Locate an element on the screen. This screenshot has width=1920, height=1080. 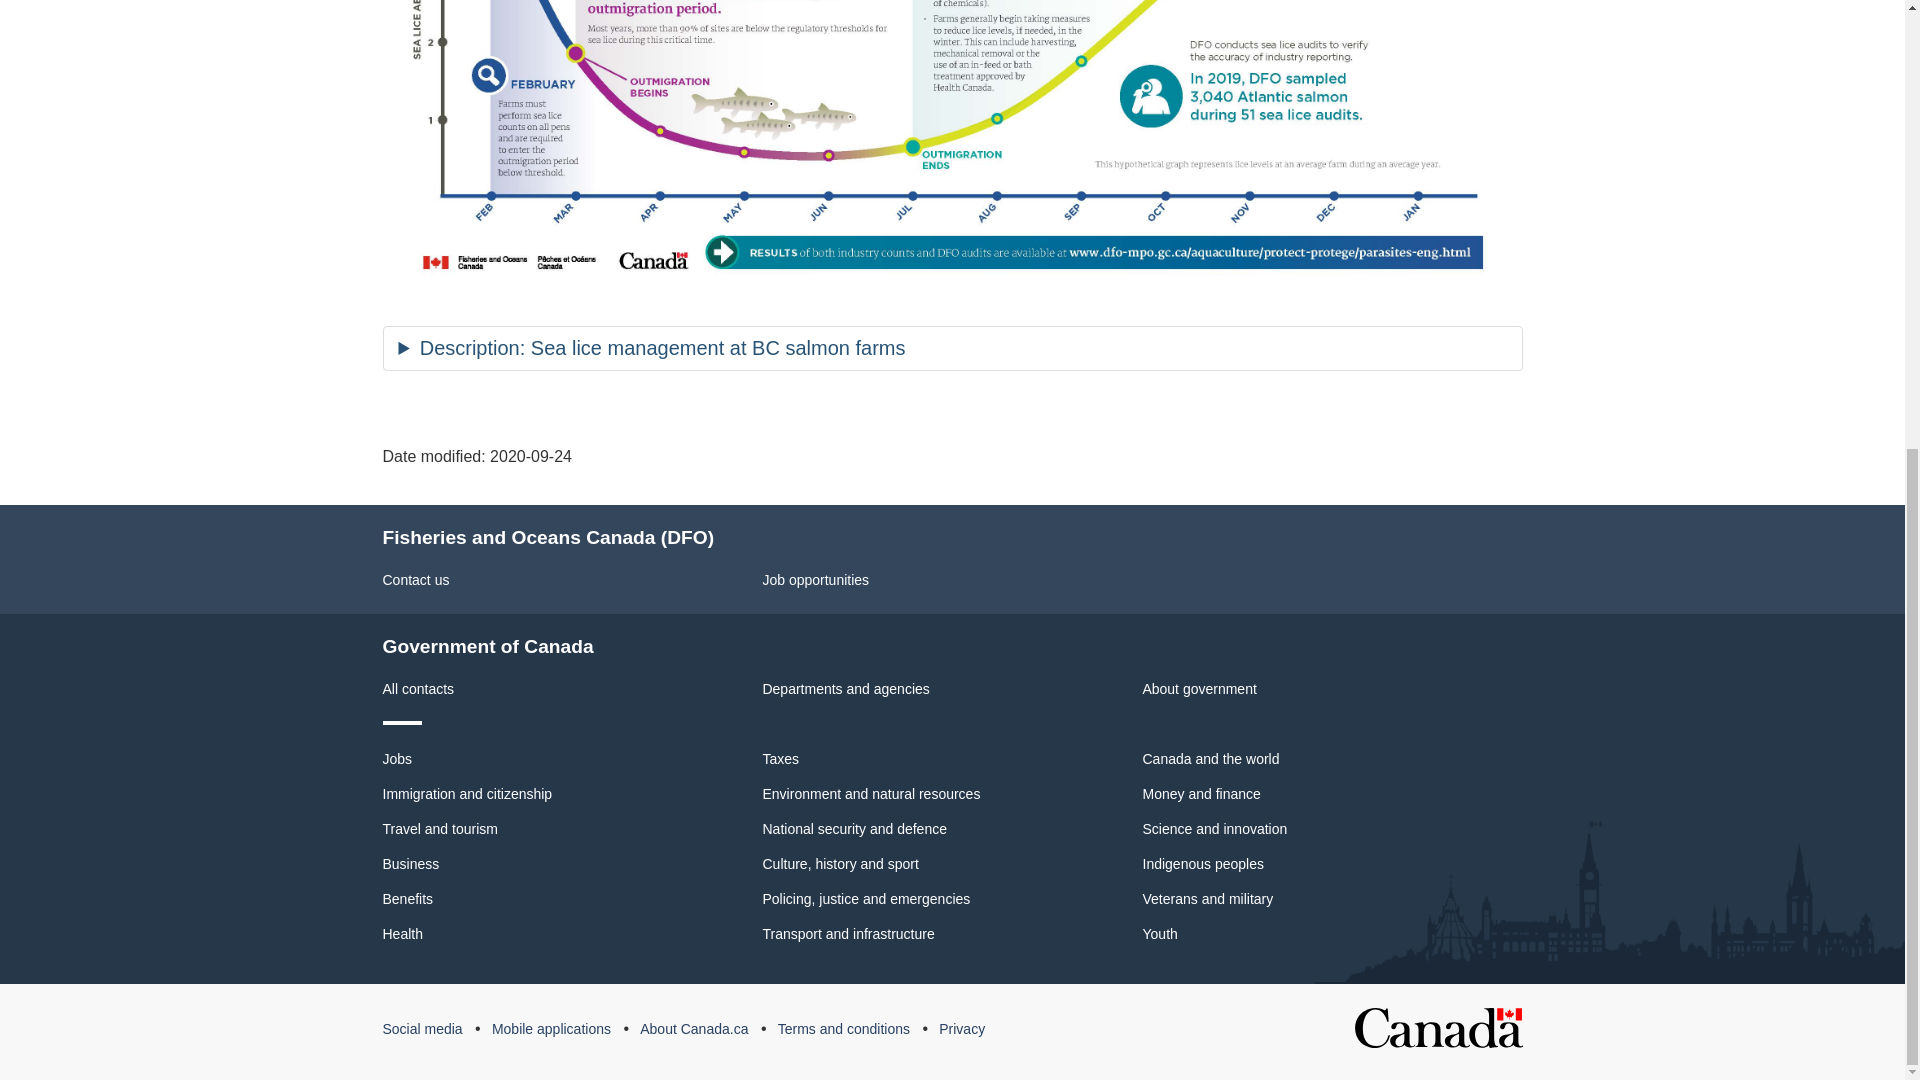
About government is located at coordinates (1198, 688).